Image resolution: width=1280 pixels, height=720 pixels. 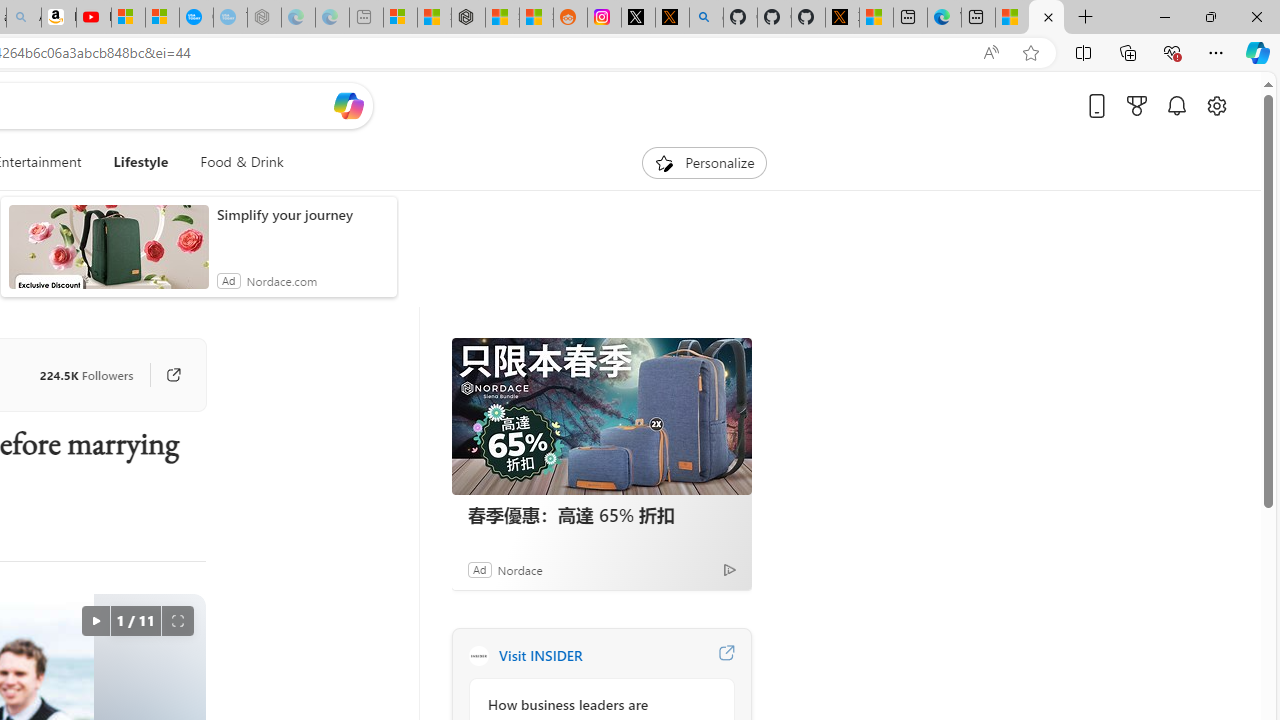 I want to click on Shanghai, China Weather trends | Microsoft Weather, so click(x=536, y=18).